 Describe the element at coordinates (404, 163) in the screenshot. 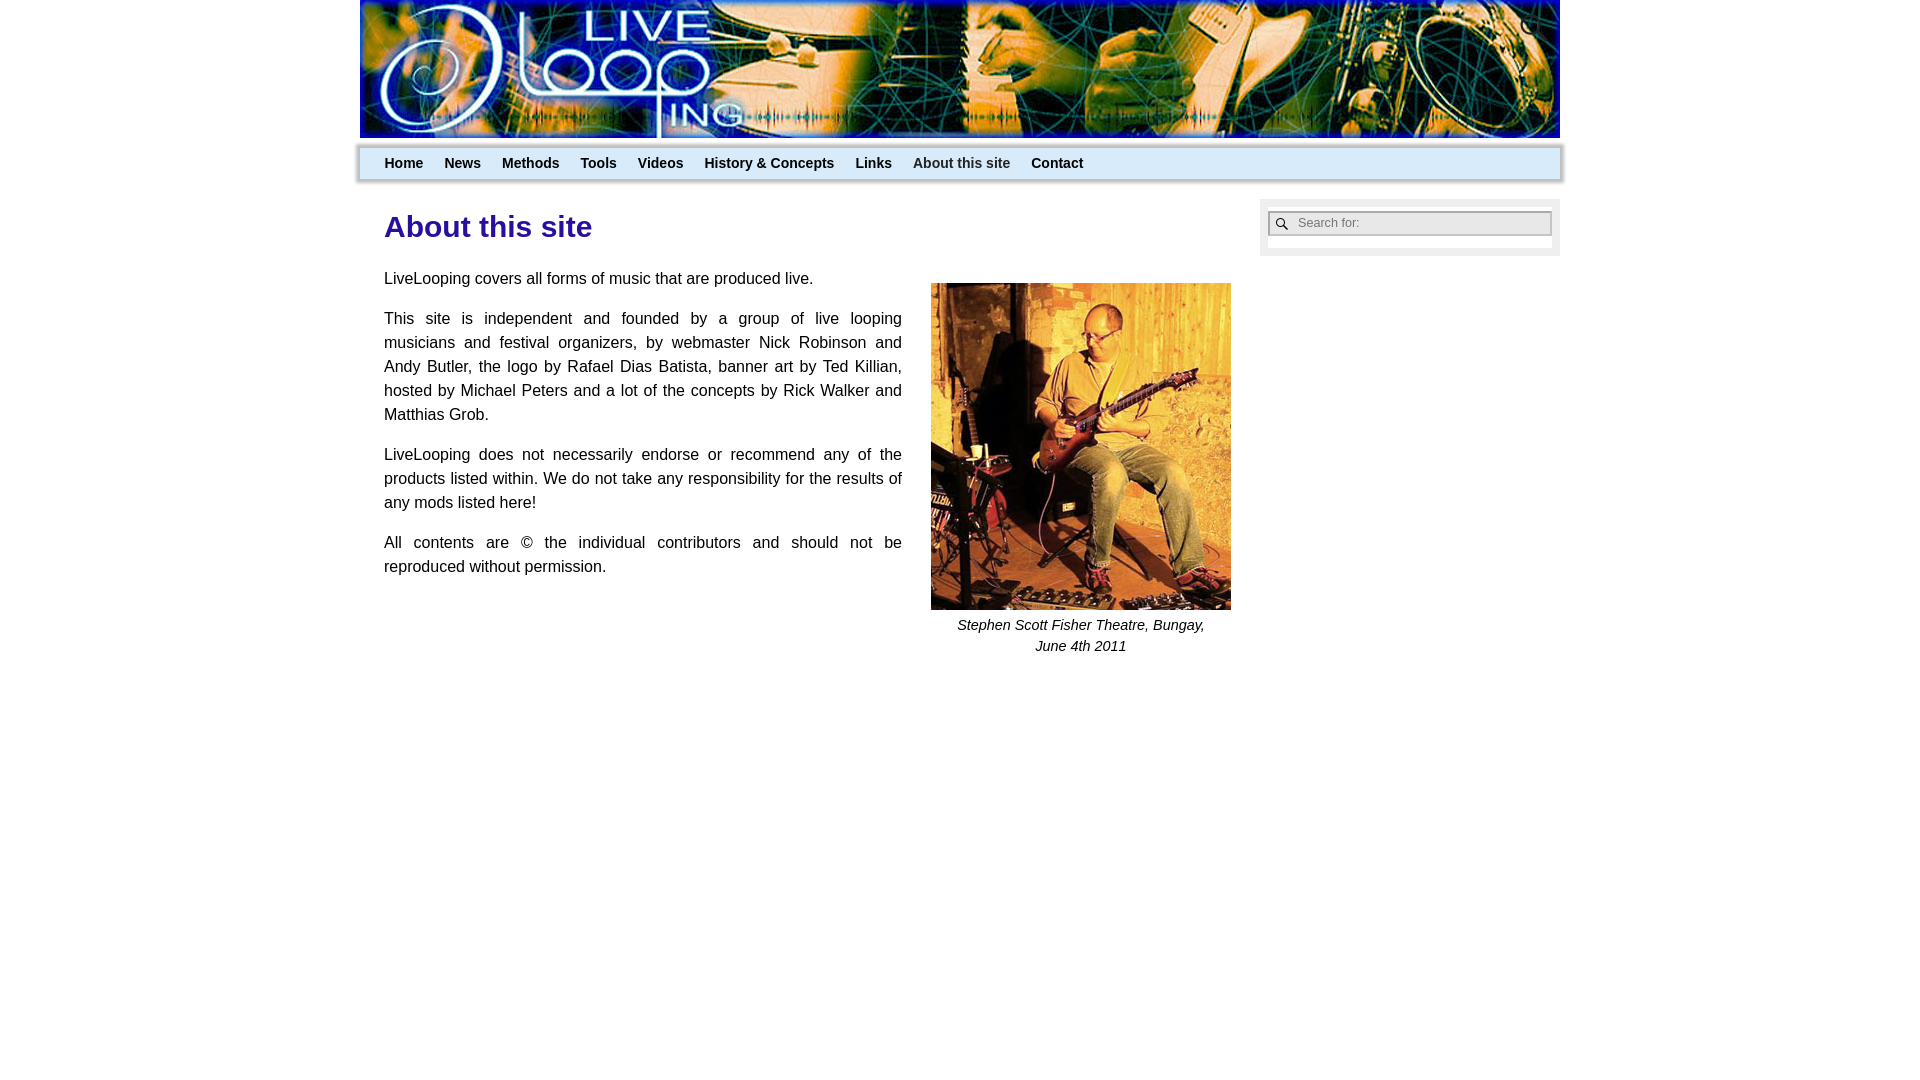

I see `Home` at that location.